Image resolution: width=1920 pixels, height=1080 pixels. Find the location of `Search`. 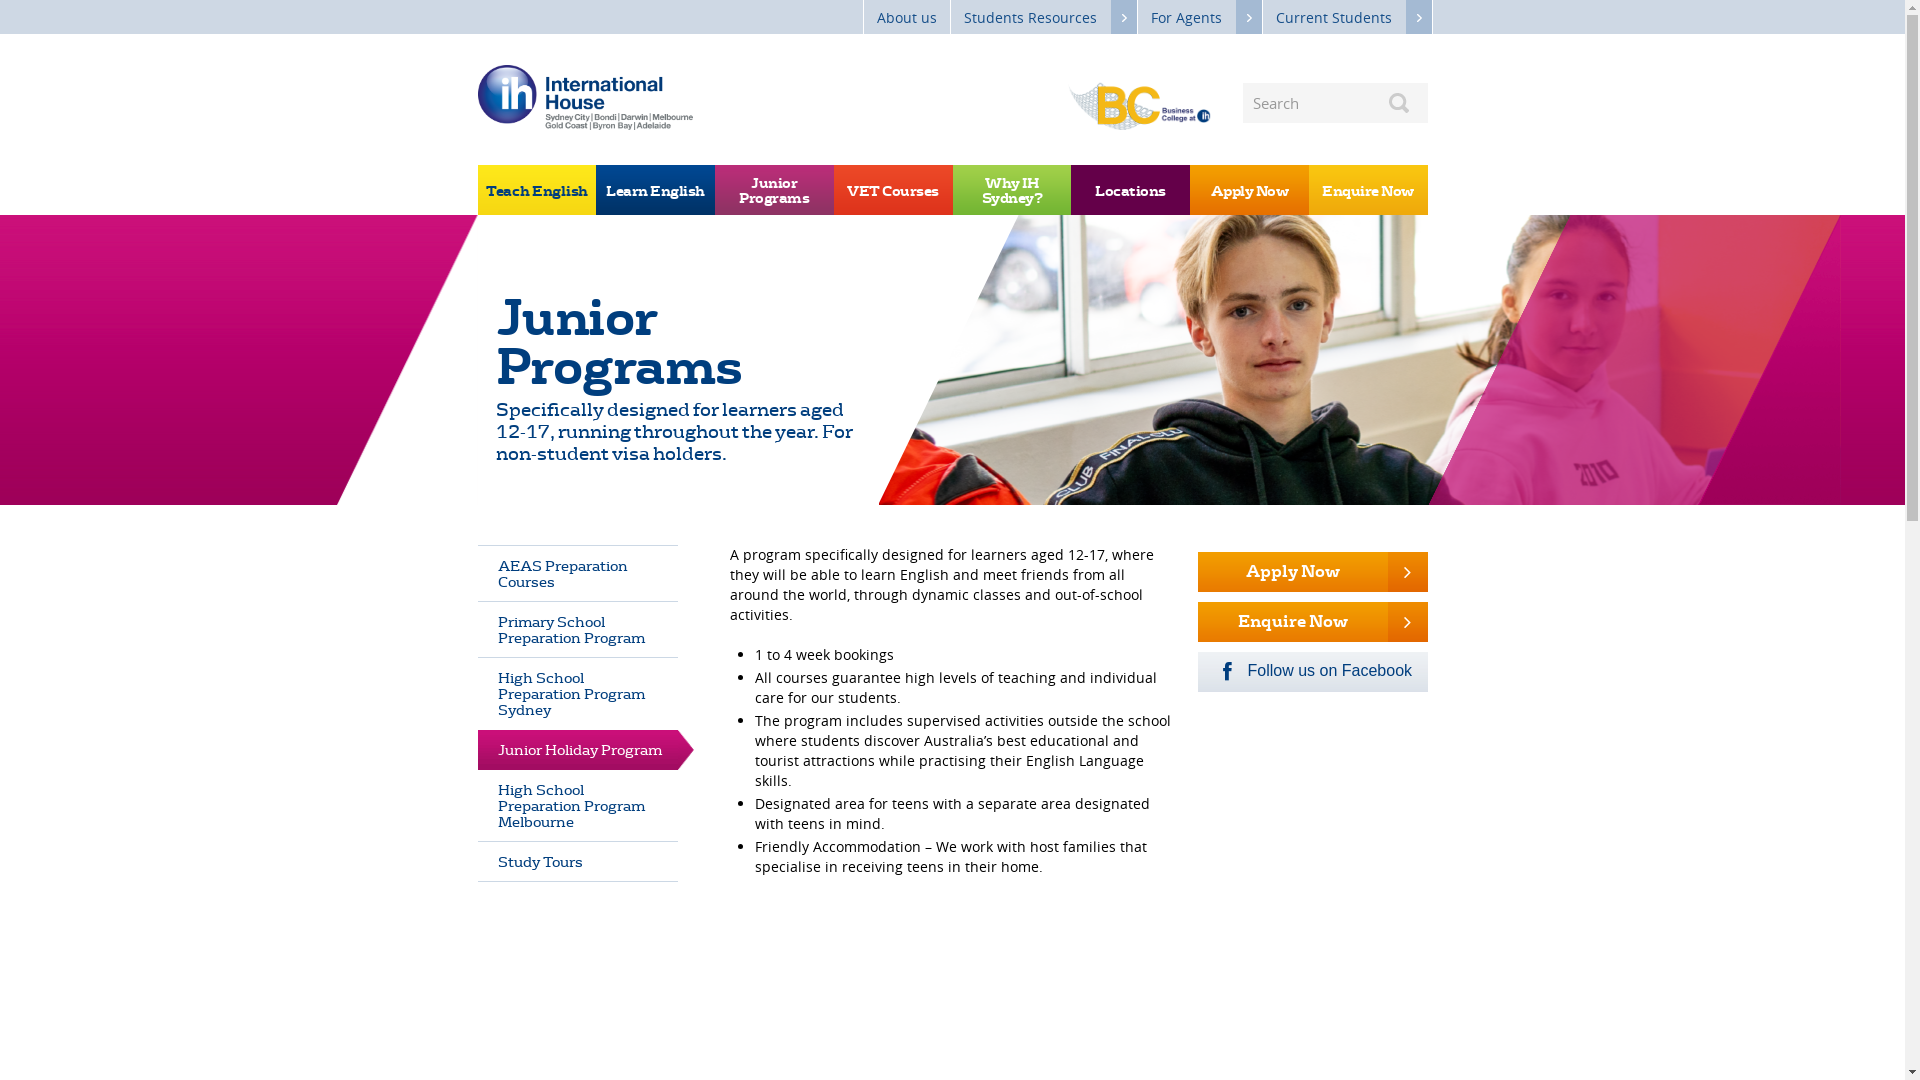

Search is located at coordinates (1398, 103).